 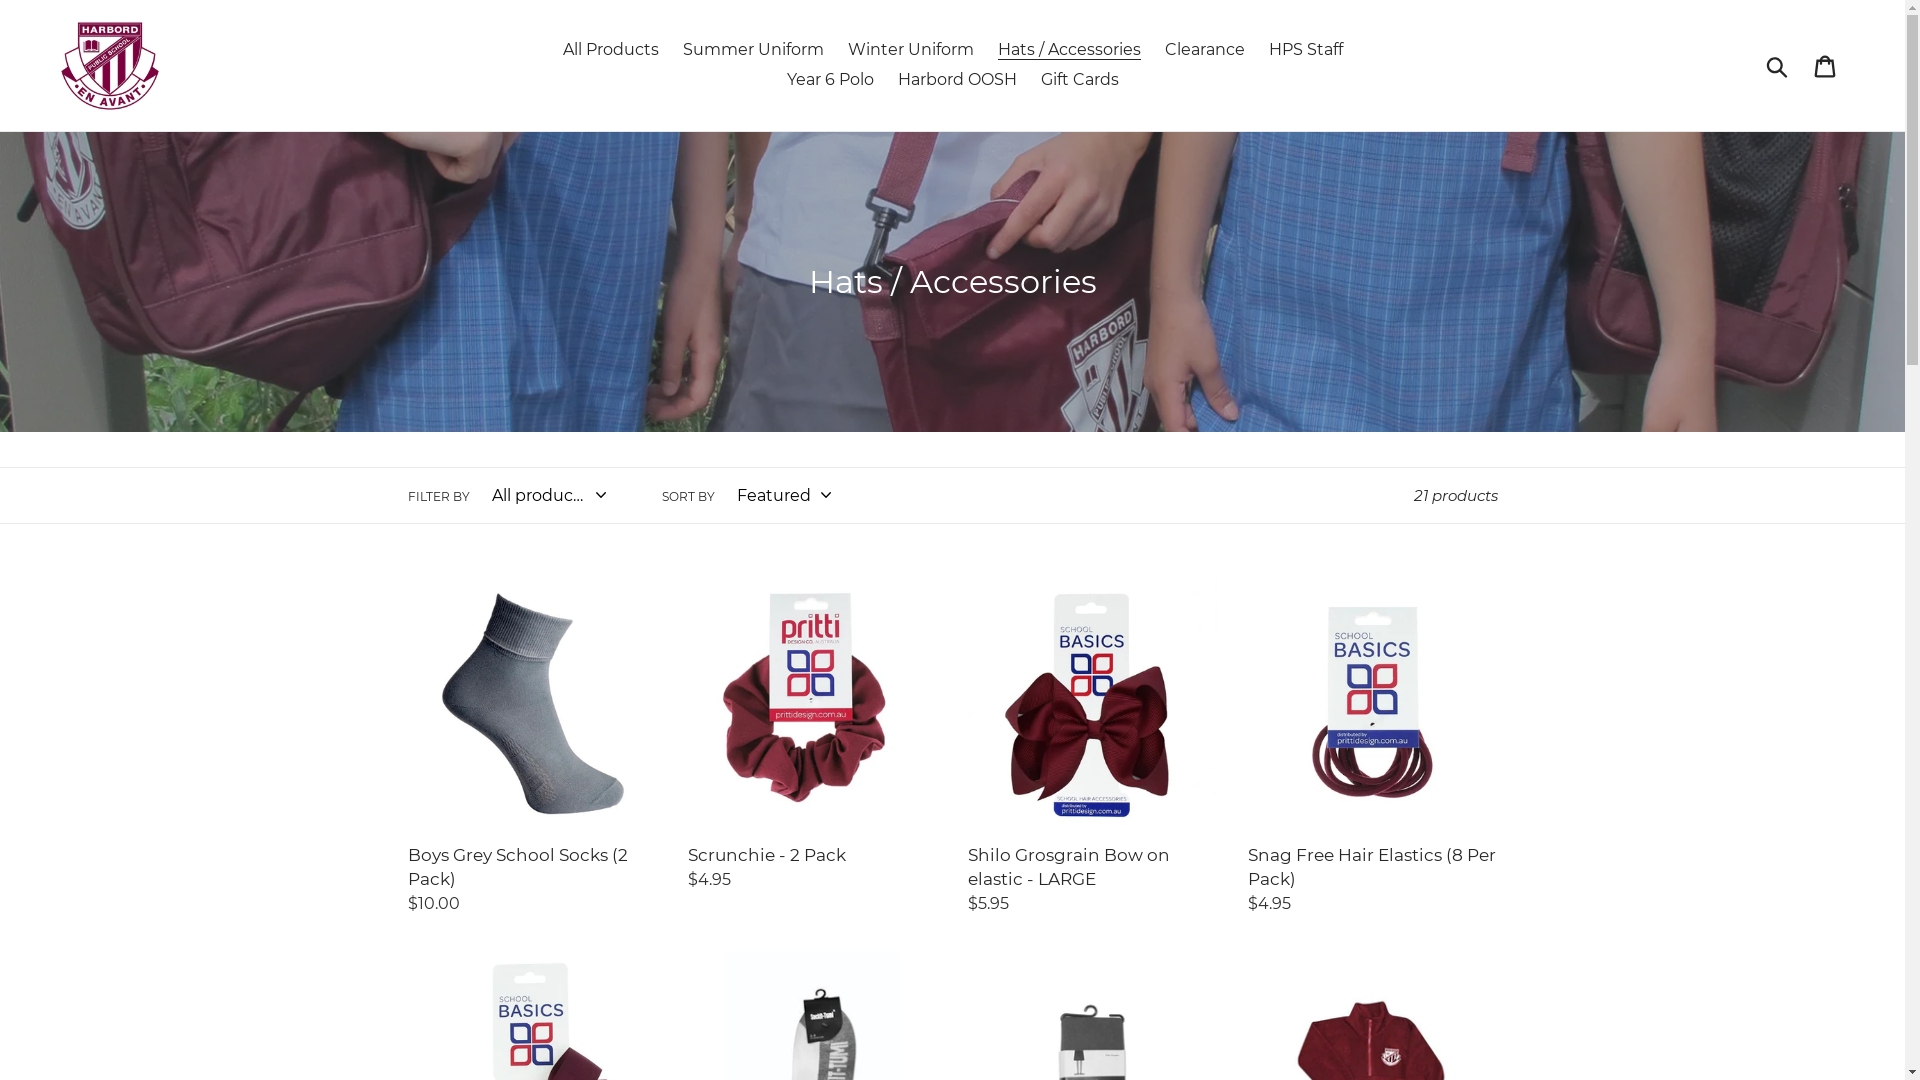 What do you see at coordinates (1373, 748) in the screenshot?
I see `Snag Free Hair Elastics (8 Per Pack)` at bounding box center [1373, 748].